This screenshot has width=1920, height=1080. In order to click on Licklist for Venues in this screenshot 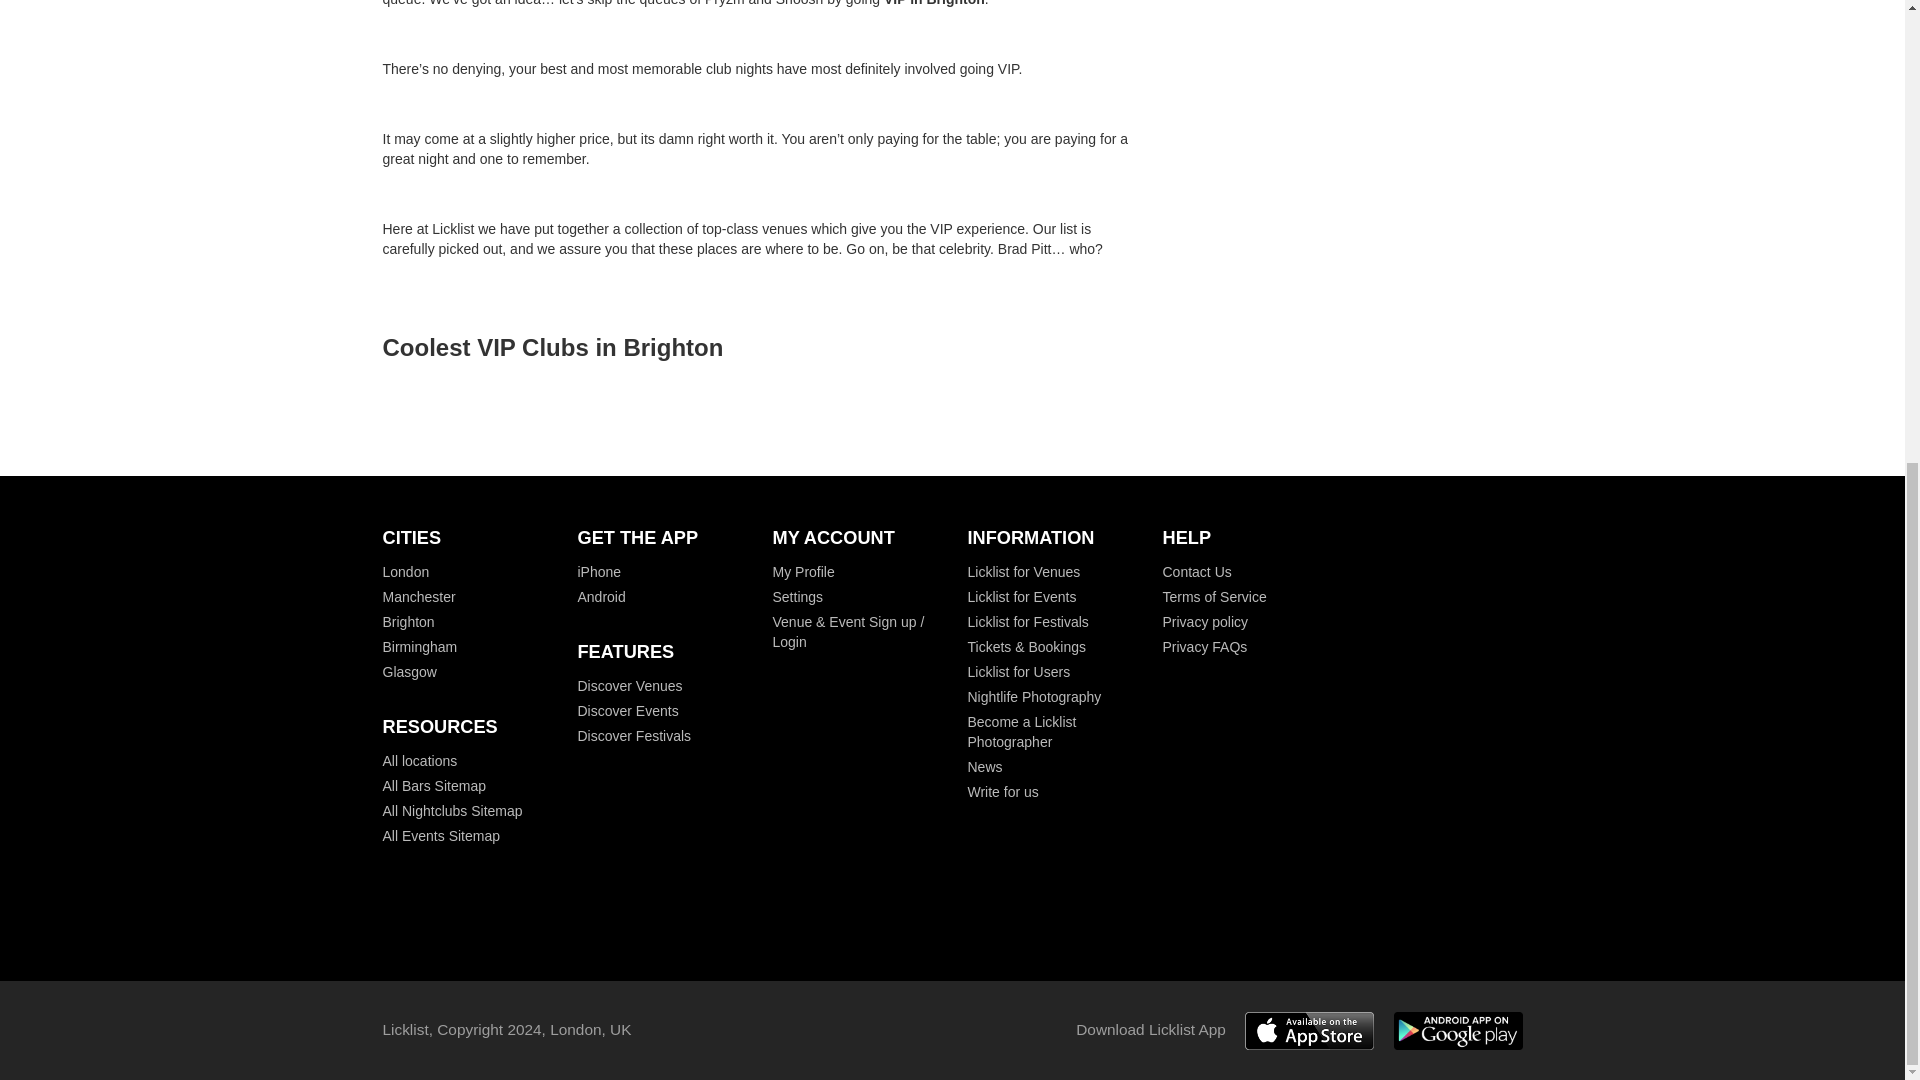, I will do `click(1024, 571)`.